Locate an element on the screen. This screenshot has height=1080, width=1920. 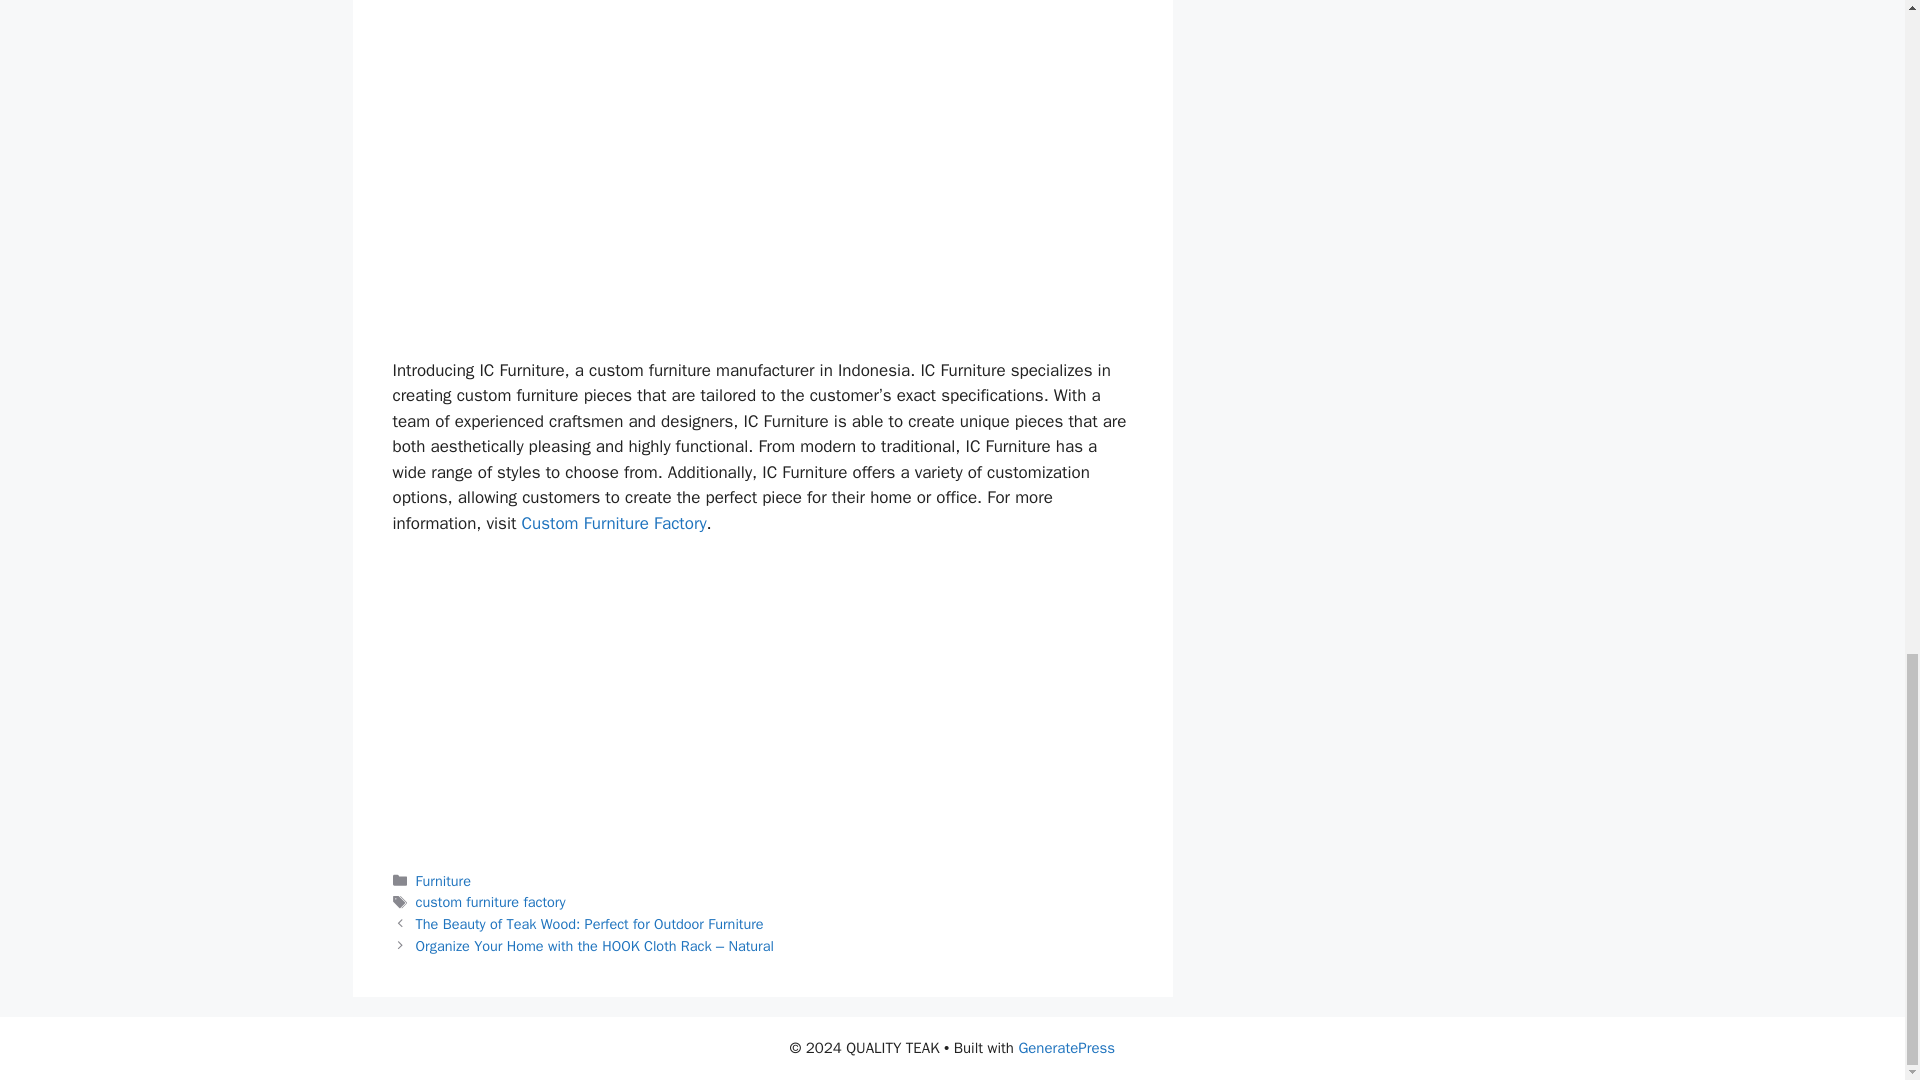
custom furniture factory is located at coordinates (491, 902).